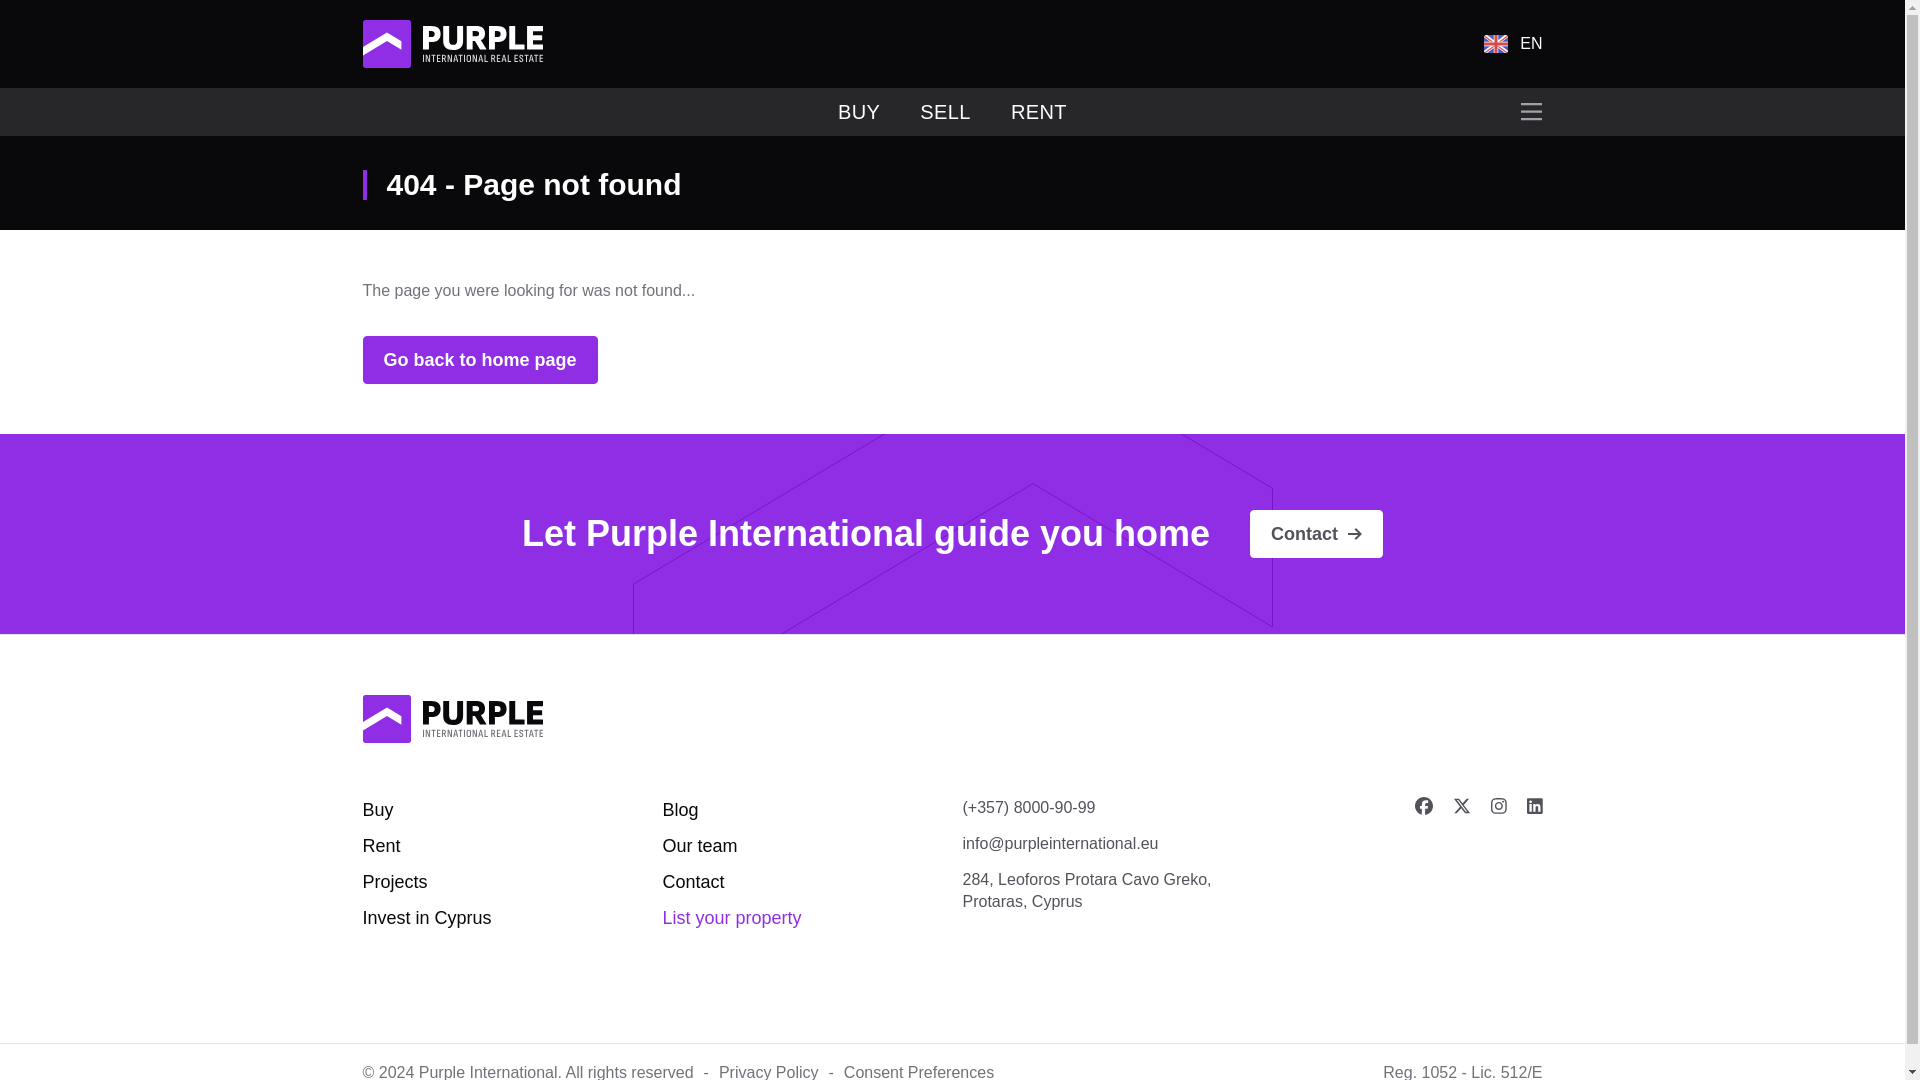 The height and width of the screenshot is (1080, 1920). What do you see at coordinates (692, 882) in the screenshot?
I see `Contact` at bounding box center [692, 882].